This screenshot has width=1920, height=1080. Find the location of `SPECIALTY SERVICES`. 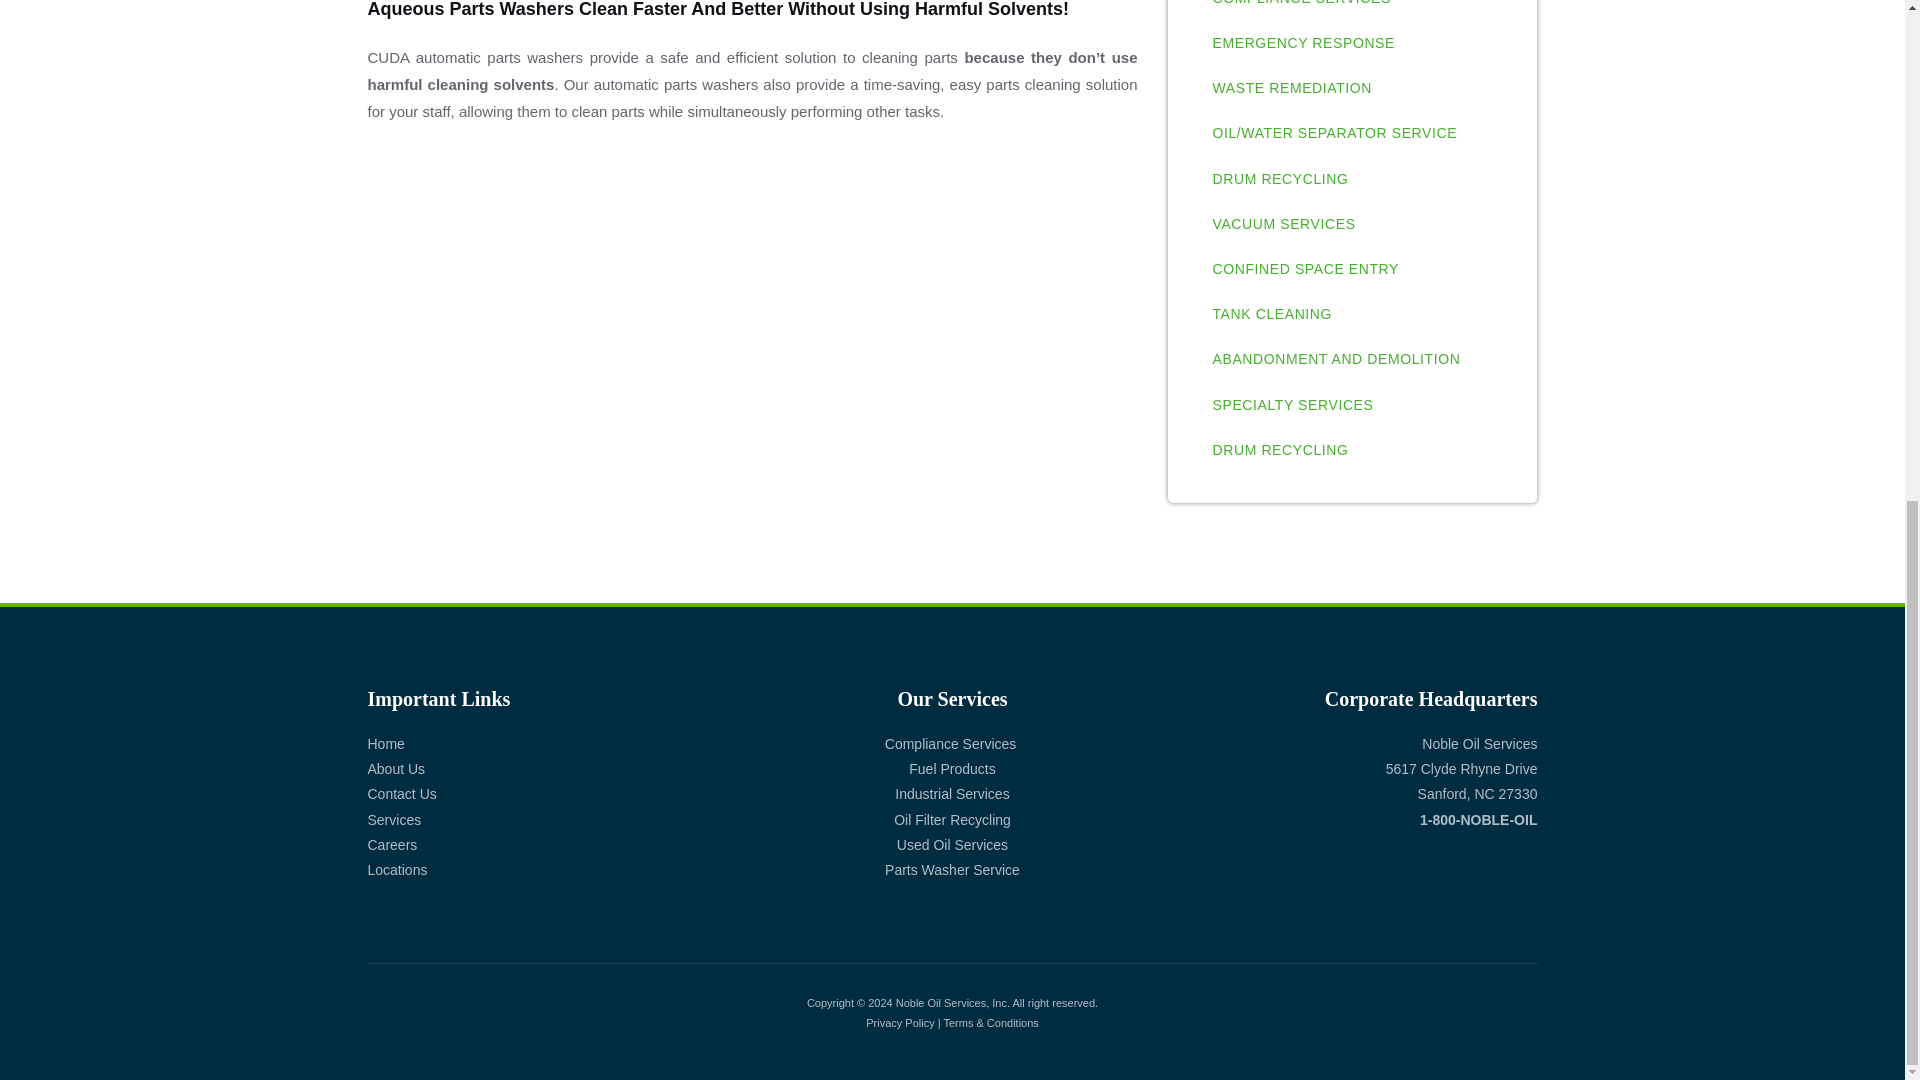

SPECIALTY SERVICES is located at coordinates (1292, 405).